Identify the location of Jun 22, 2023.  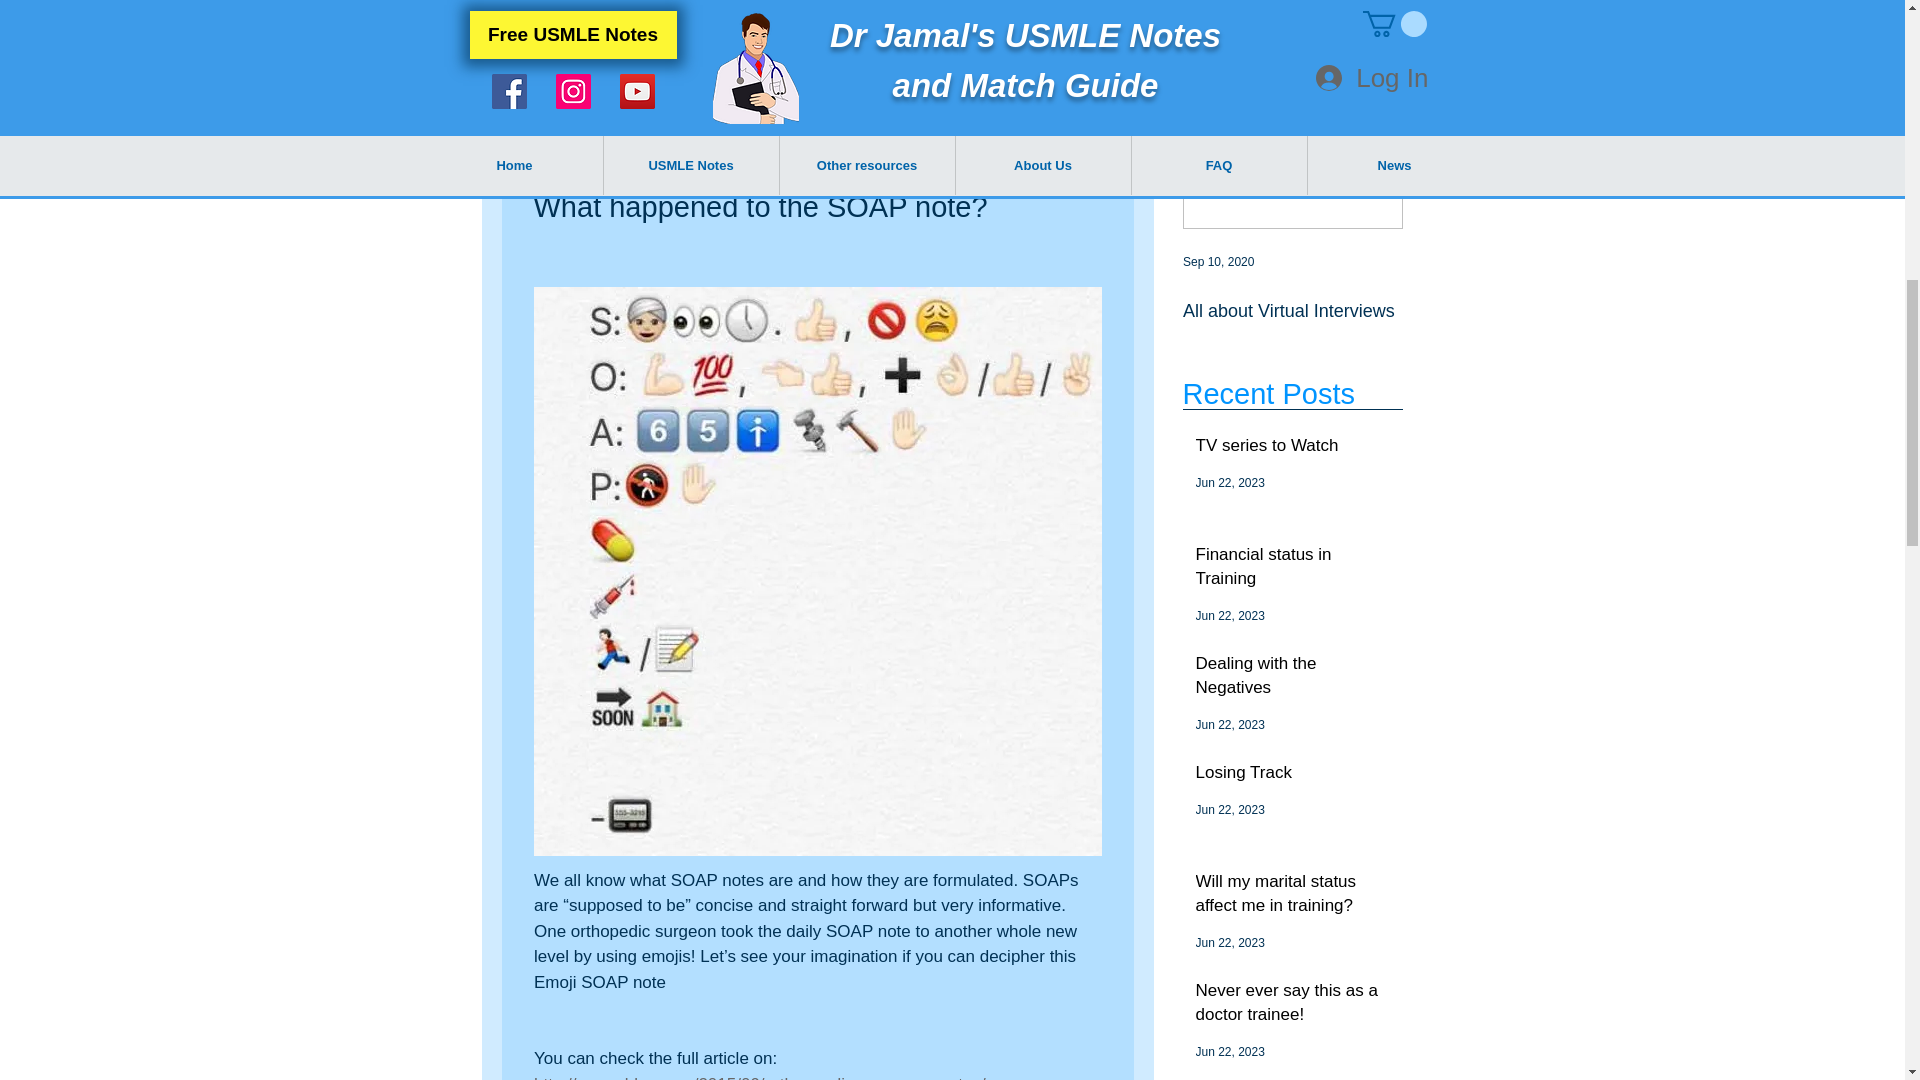
(1230, 810).